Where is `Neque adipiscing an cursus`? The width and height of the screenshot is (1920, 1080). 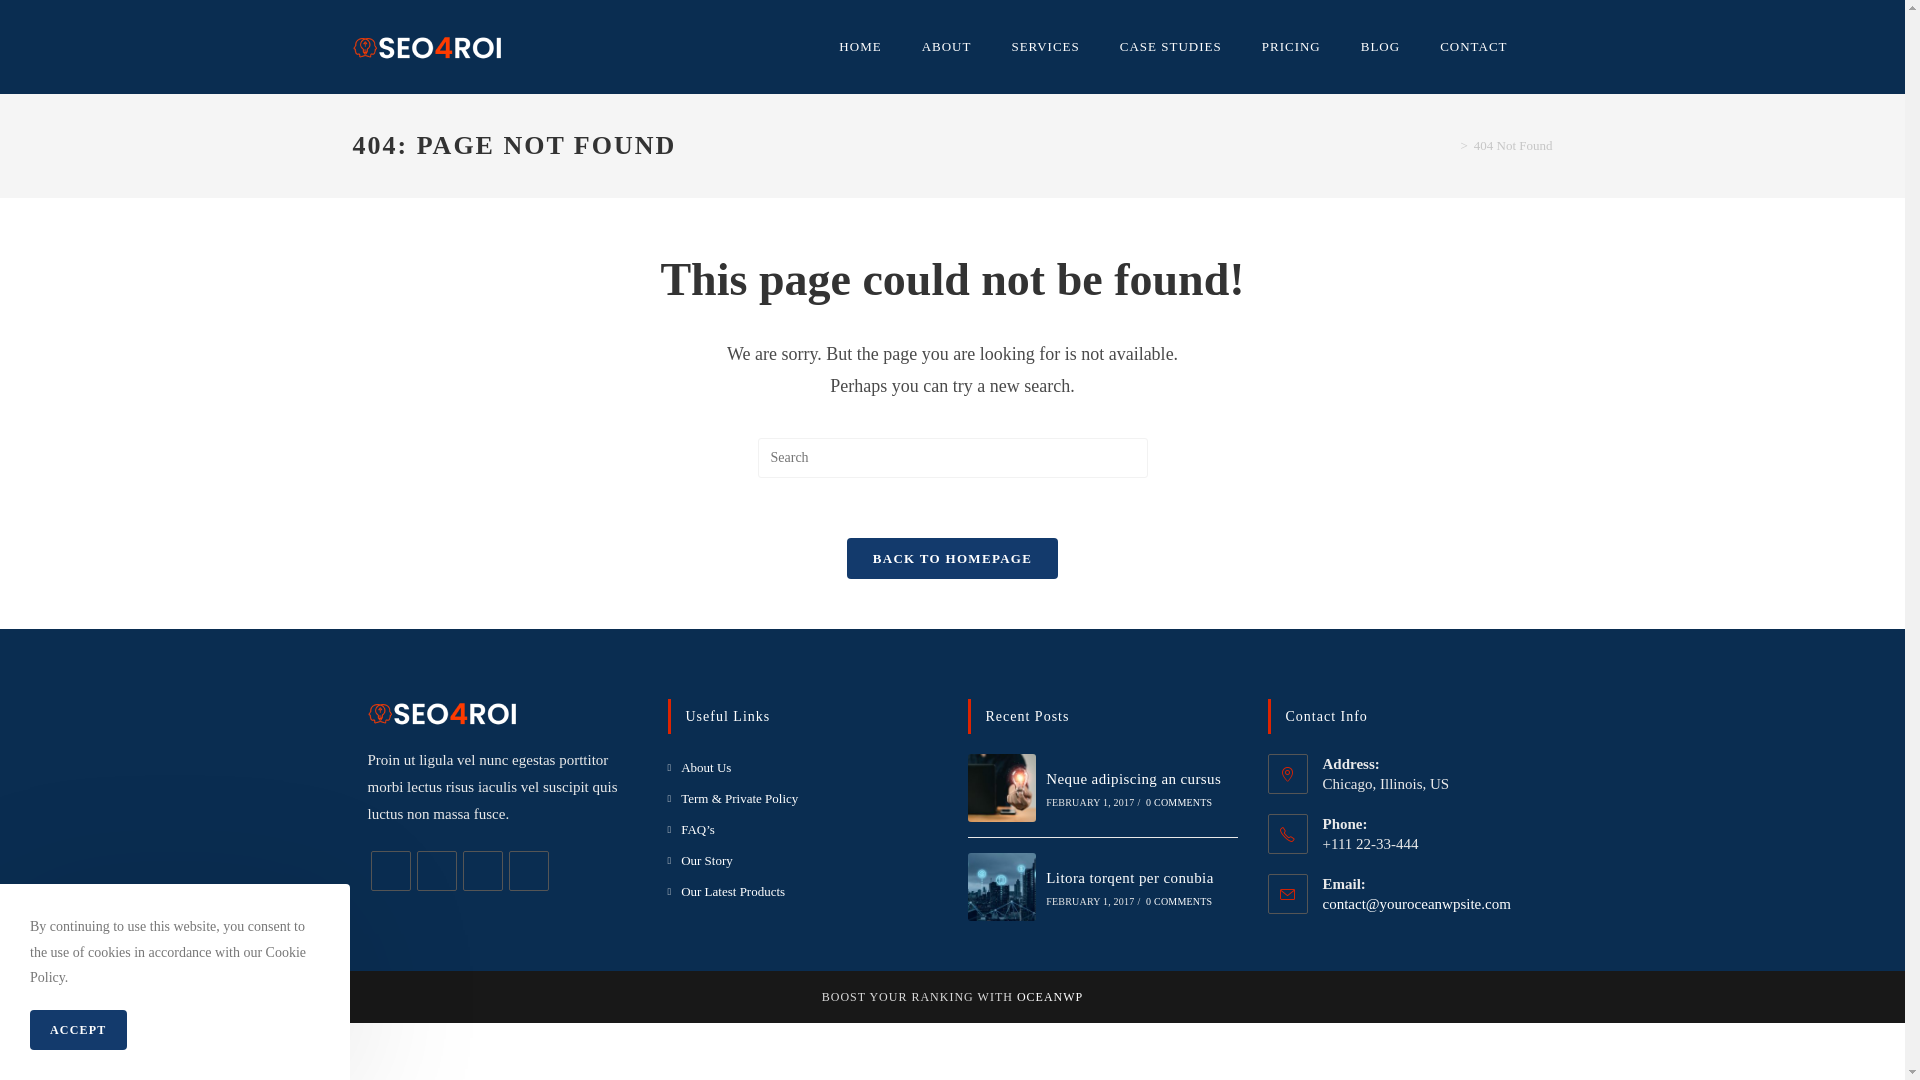
Neque adipiscing an cursus is located at coordinates (1002, 788).